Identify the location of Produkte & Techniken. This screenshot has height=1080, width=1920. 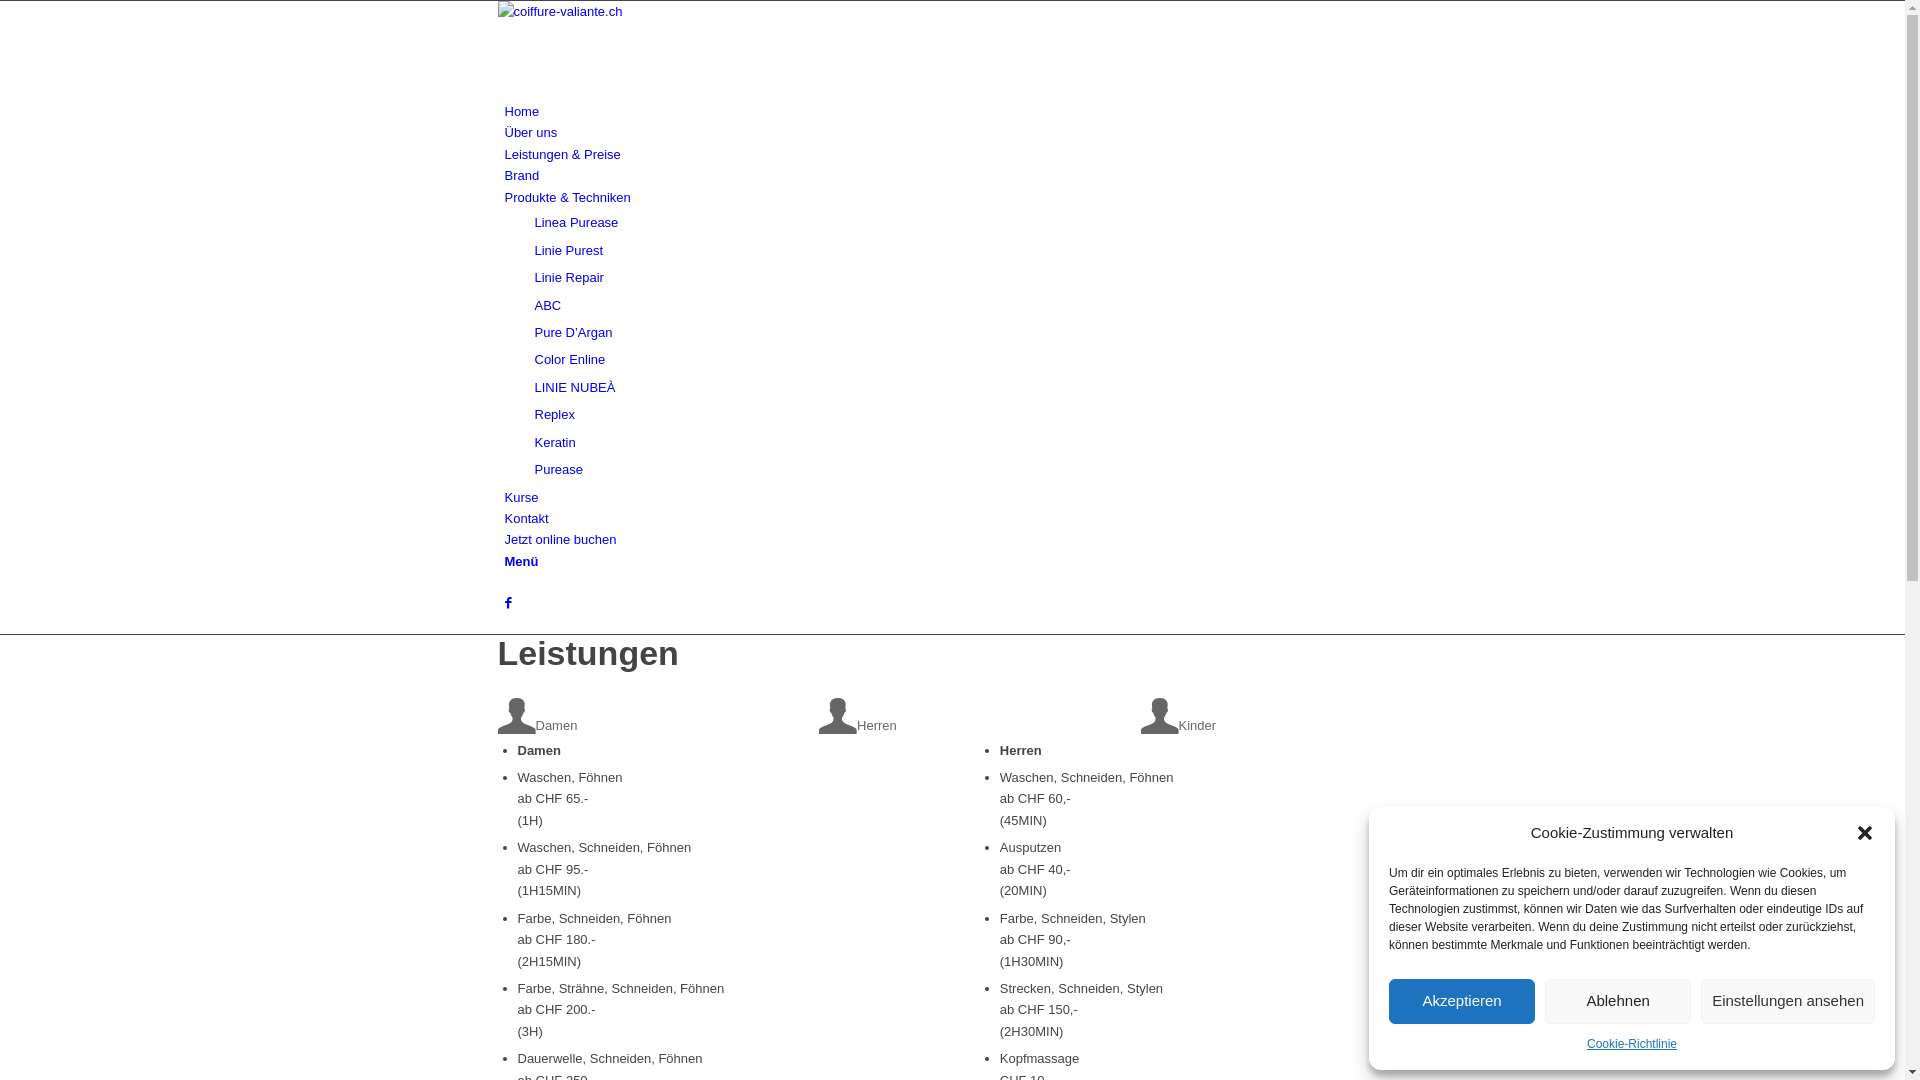
(567, 198).